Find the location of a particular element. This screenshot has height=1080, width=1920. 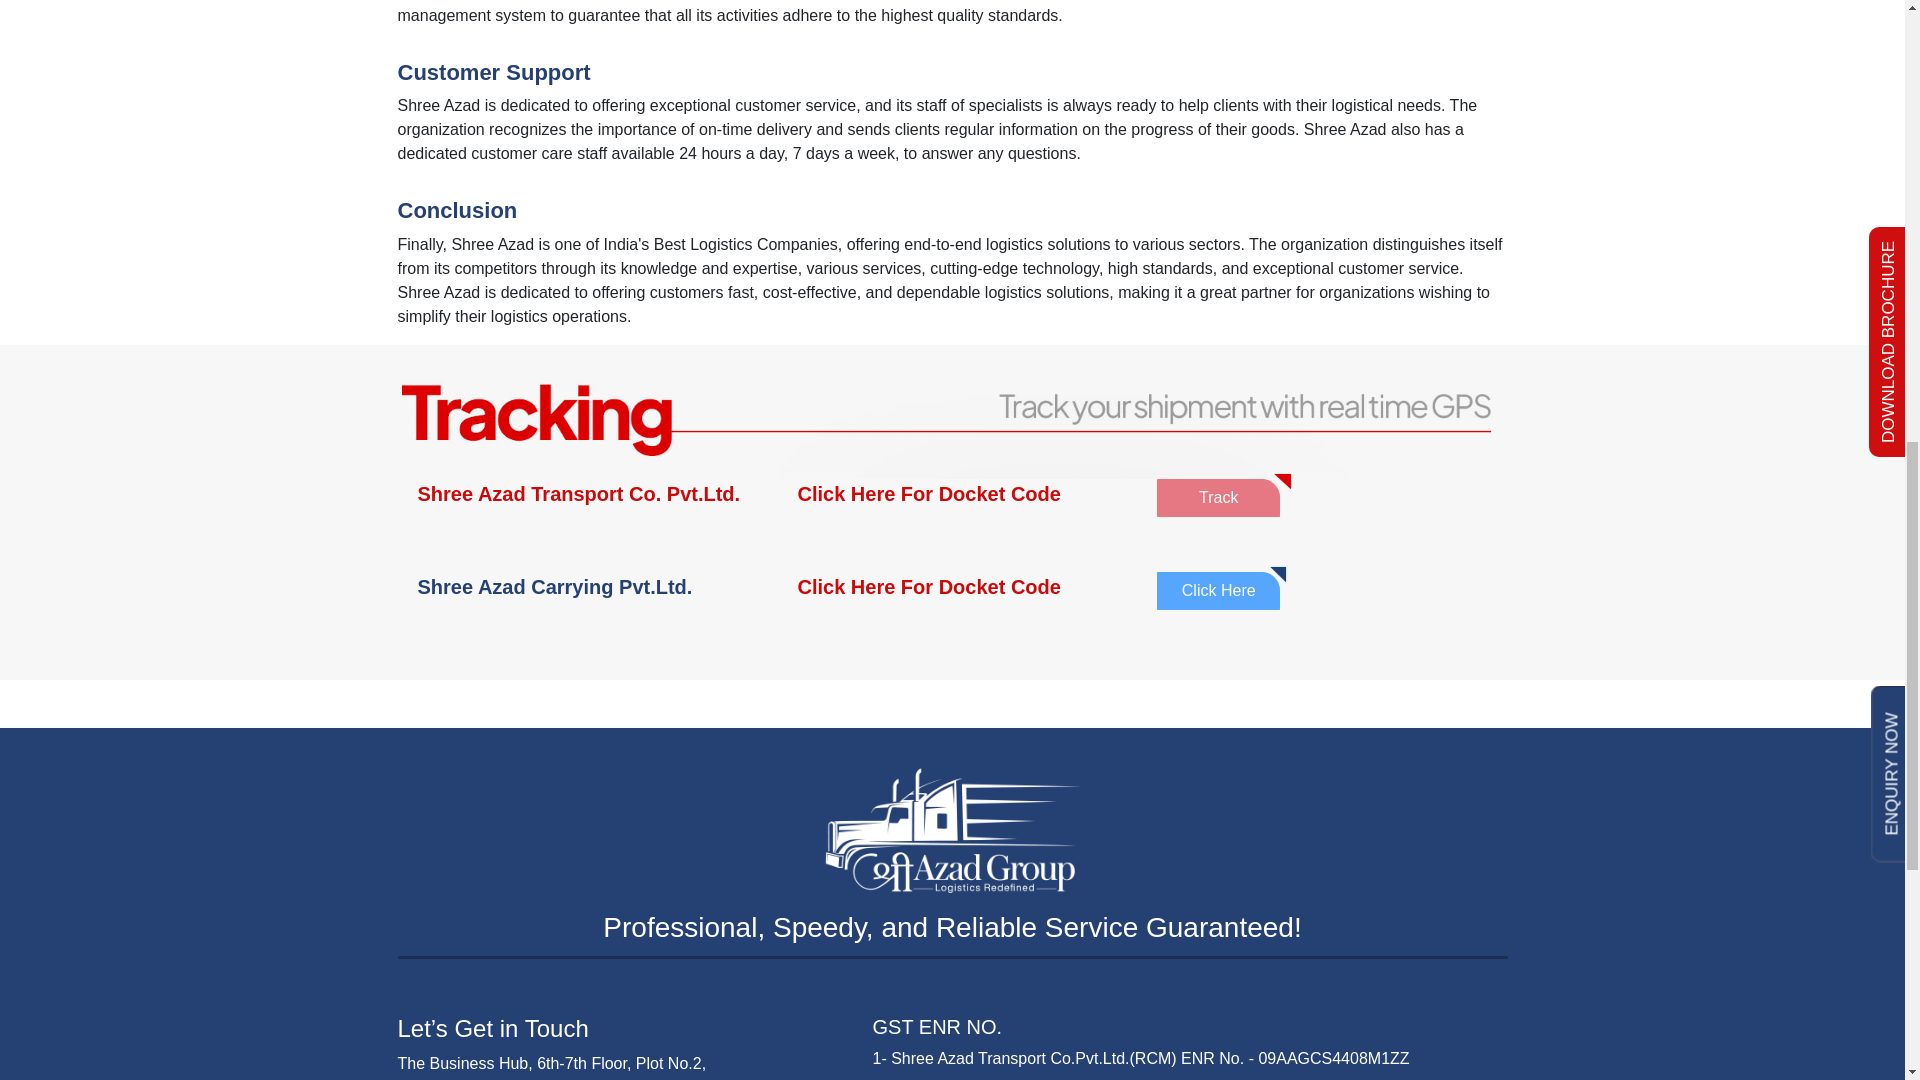

Track is located at coordinates (1218, 498).